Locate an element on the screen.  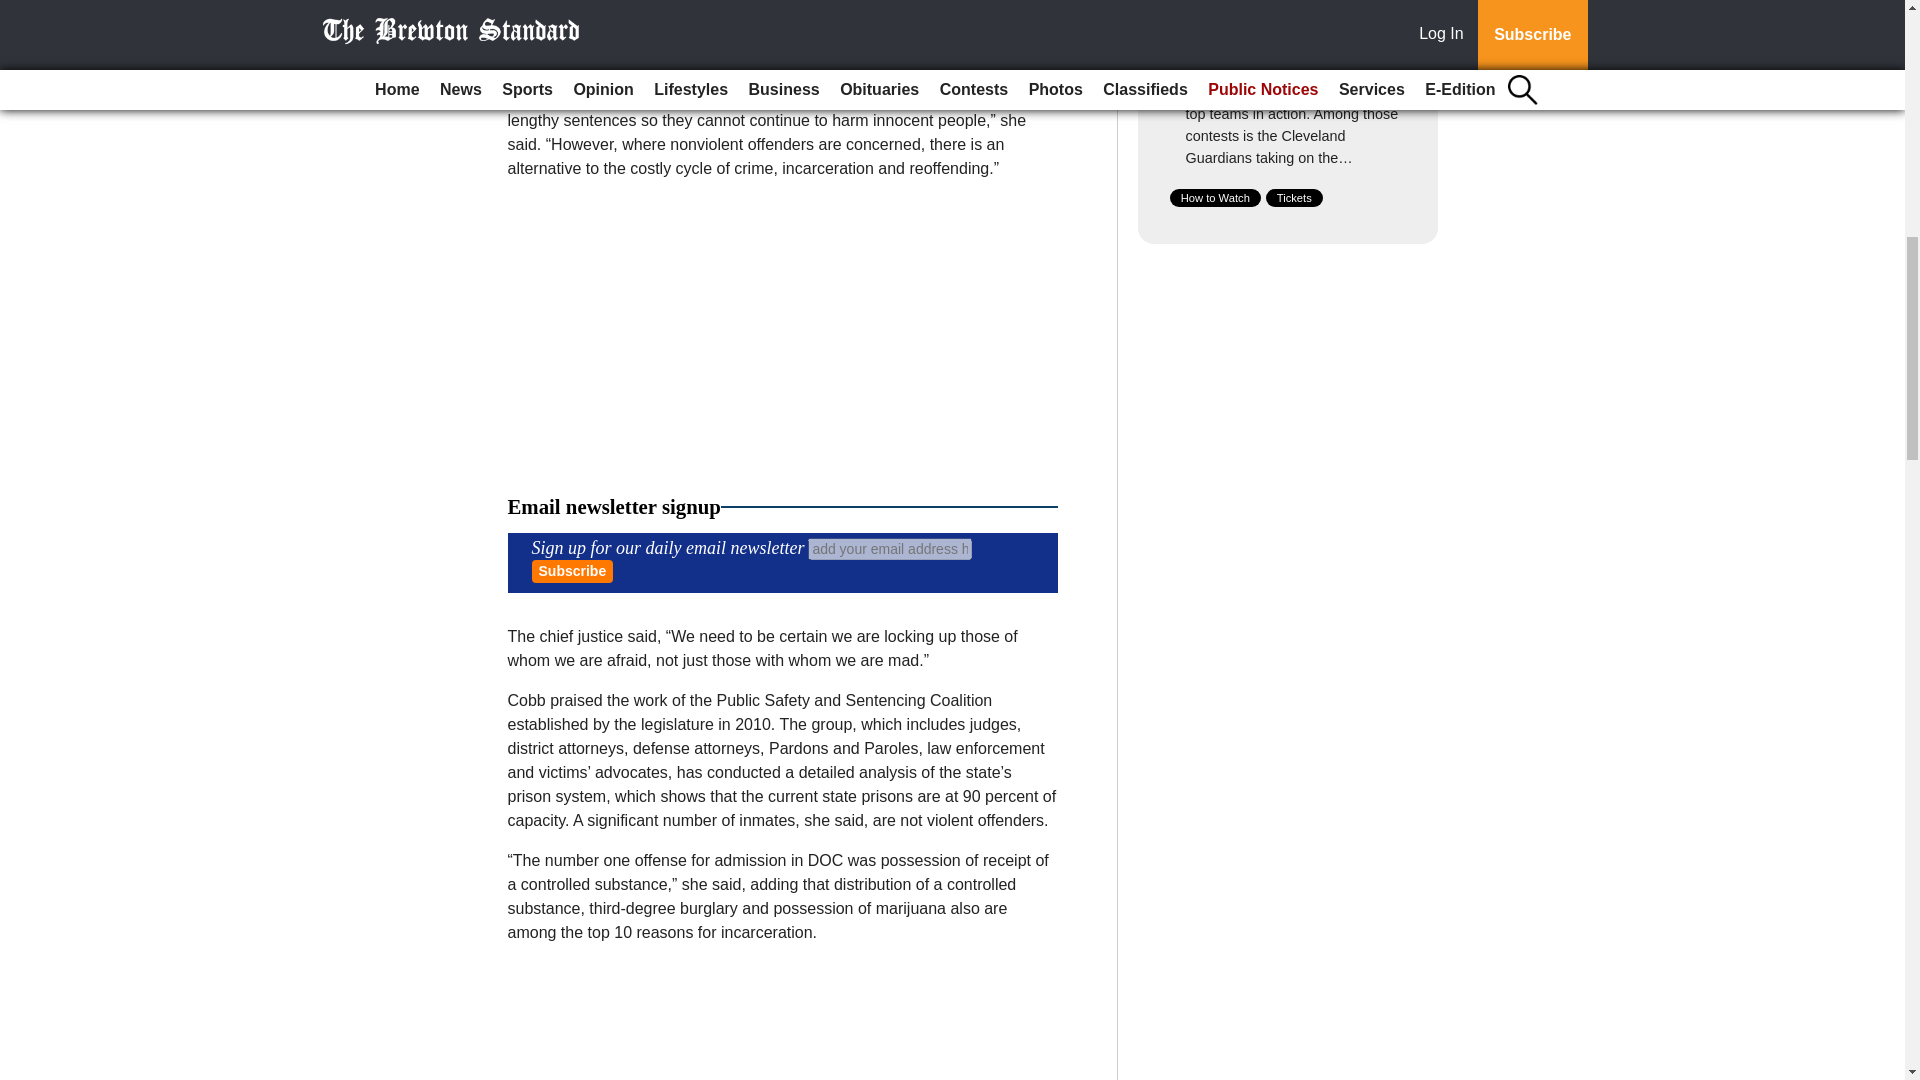
Subscribe is located at coordinates (572, 572).